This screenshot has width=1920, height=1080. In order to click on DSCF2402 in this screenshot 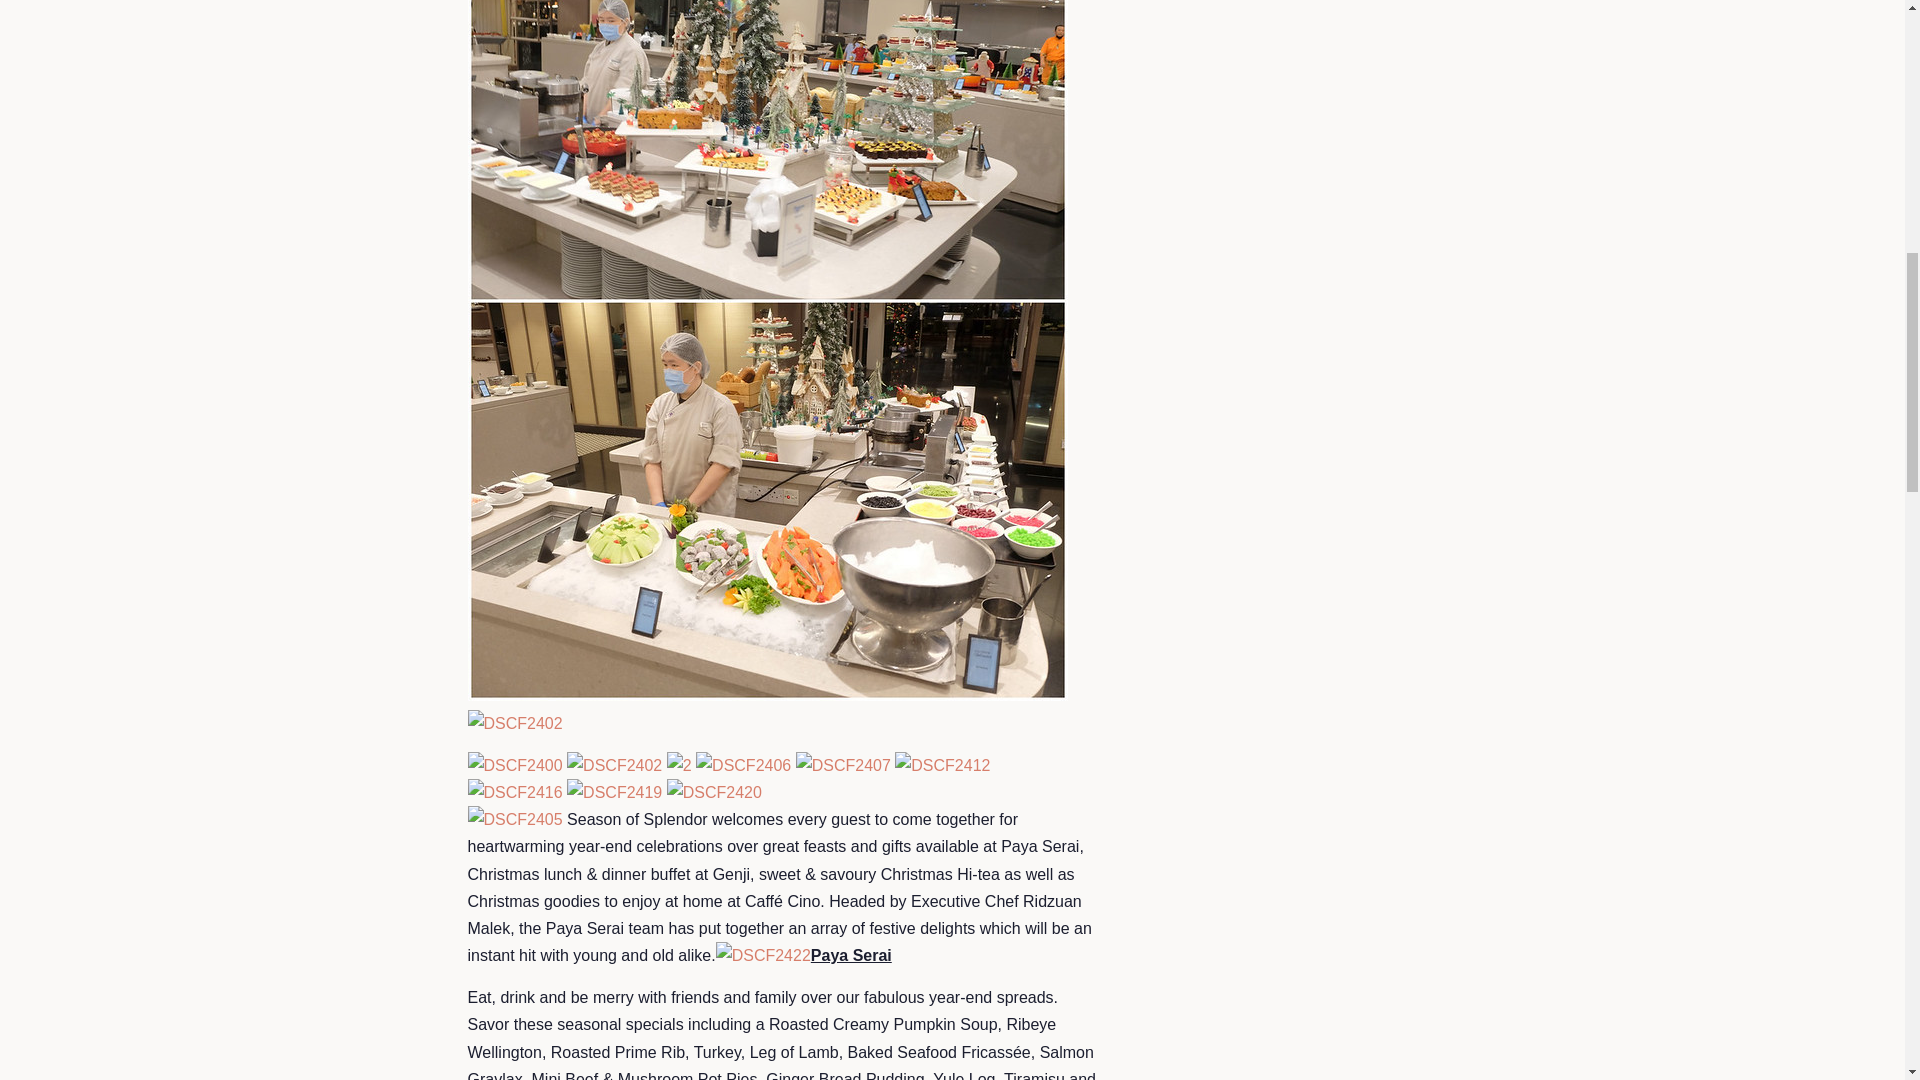, I will do `click(614, 766)`.